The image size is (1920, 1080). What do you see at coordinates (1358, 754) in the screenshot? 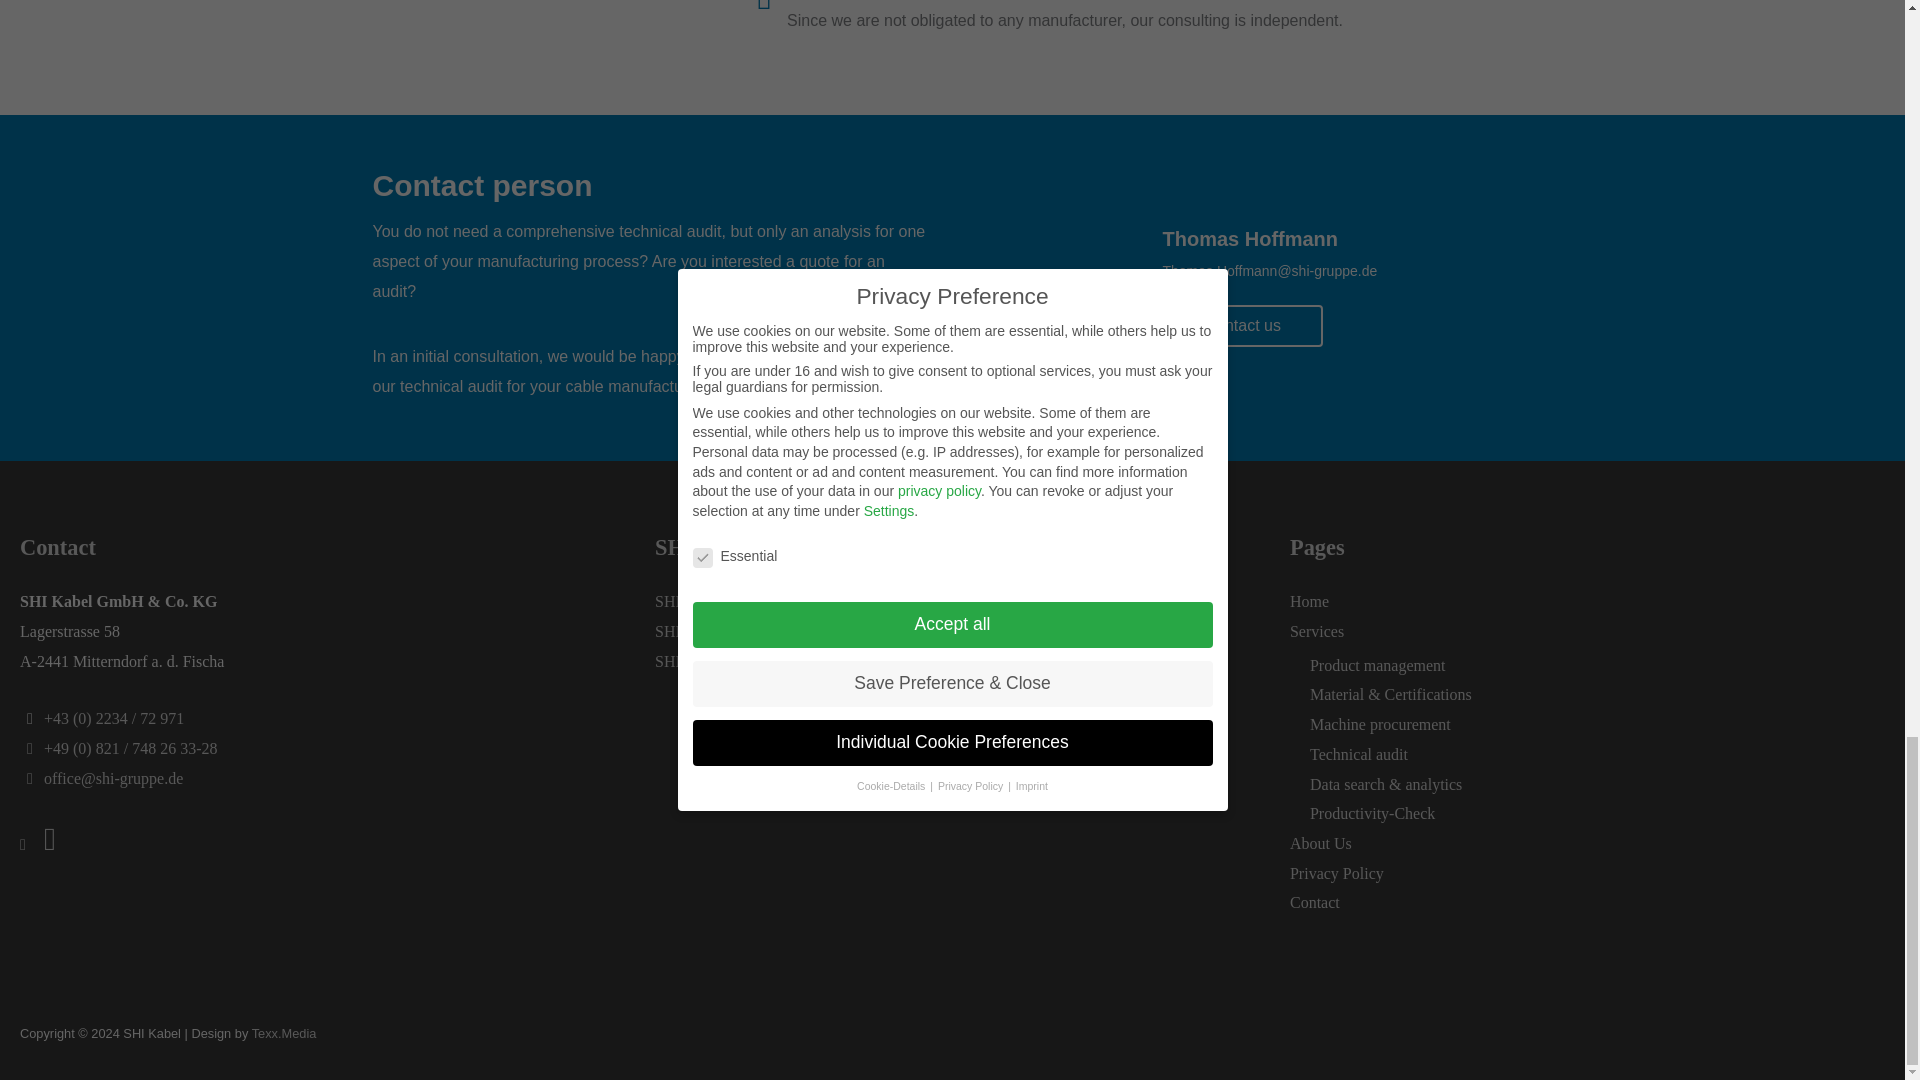
I see `Technical audit` at bounding box center [1358, 754].